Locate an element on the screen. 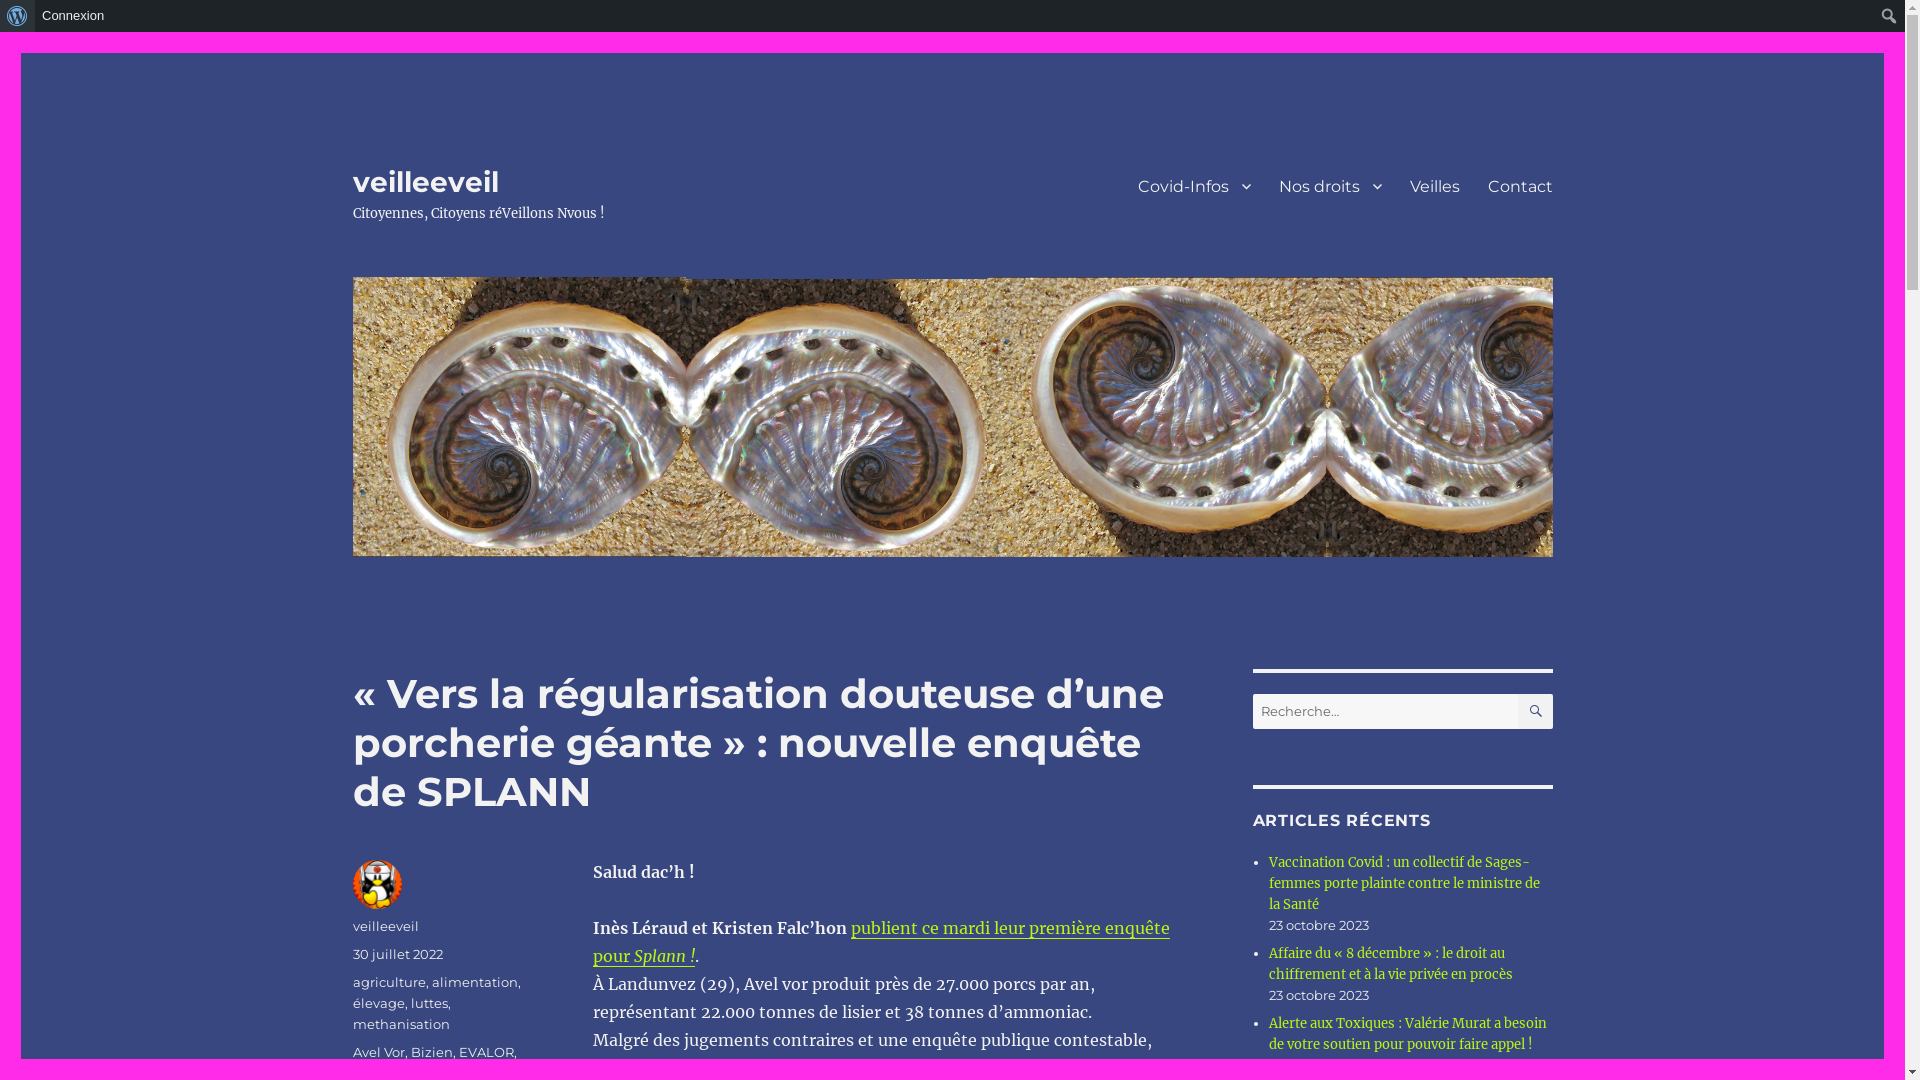 The image size is (1920, 1080). 30 juillet 2022 is located at coordinates (397, 954).